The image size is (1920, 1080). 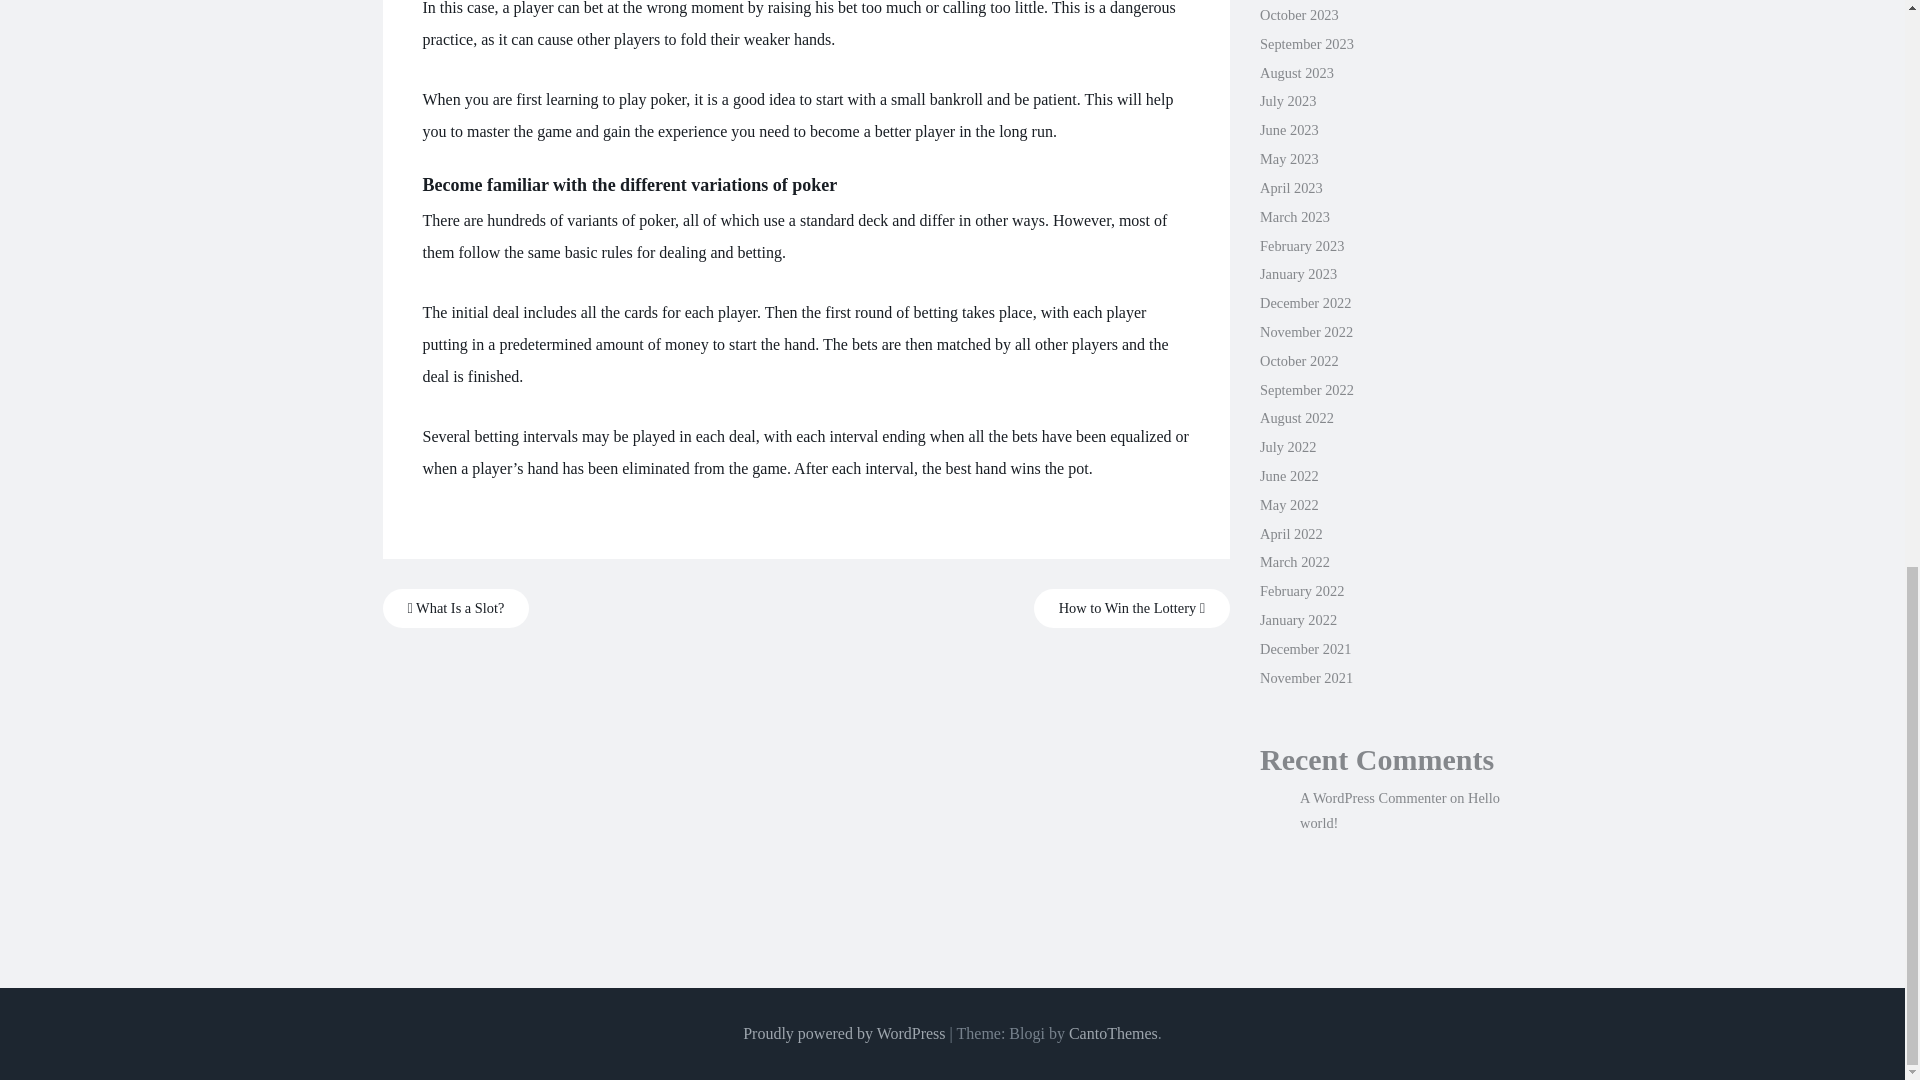 I want to click on What Is a Slot?, so click(x=456, y=608).